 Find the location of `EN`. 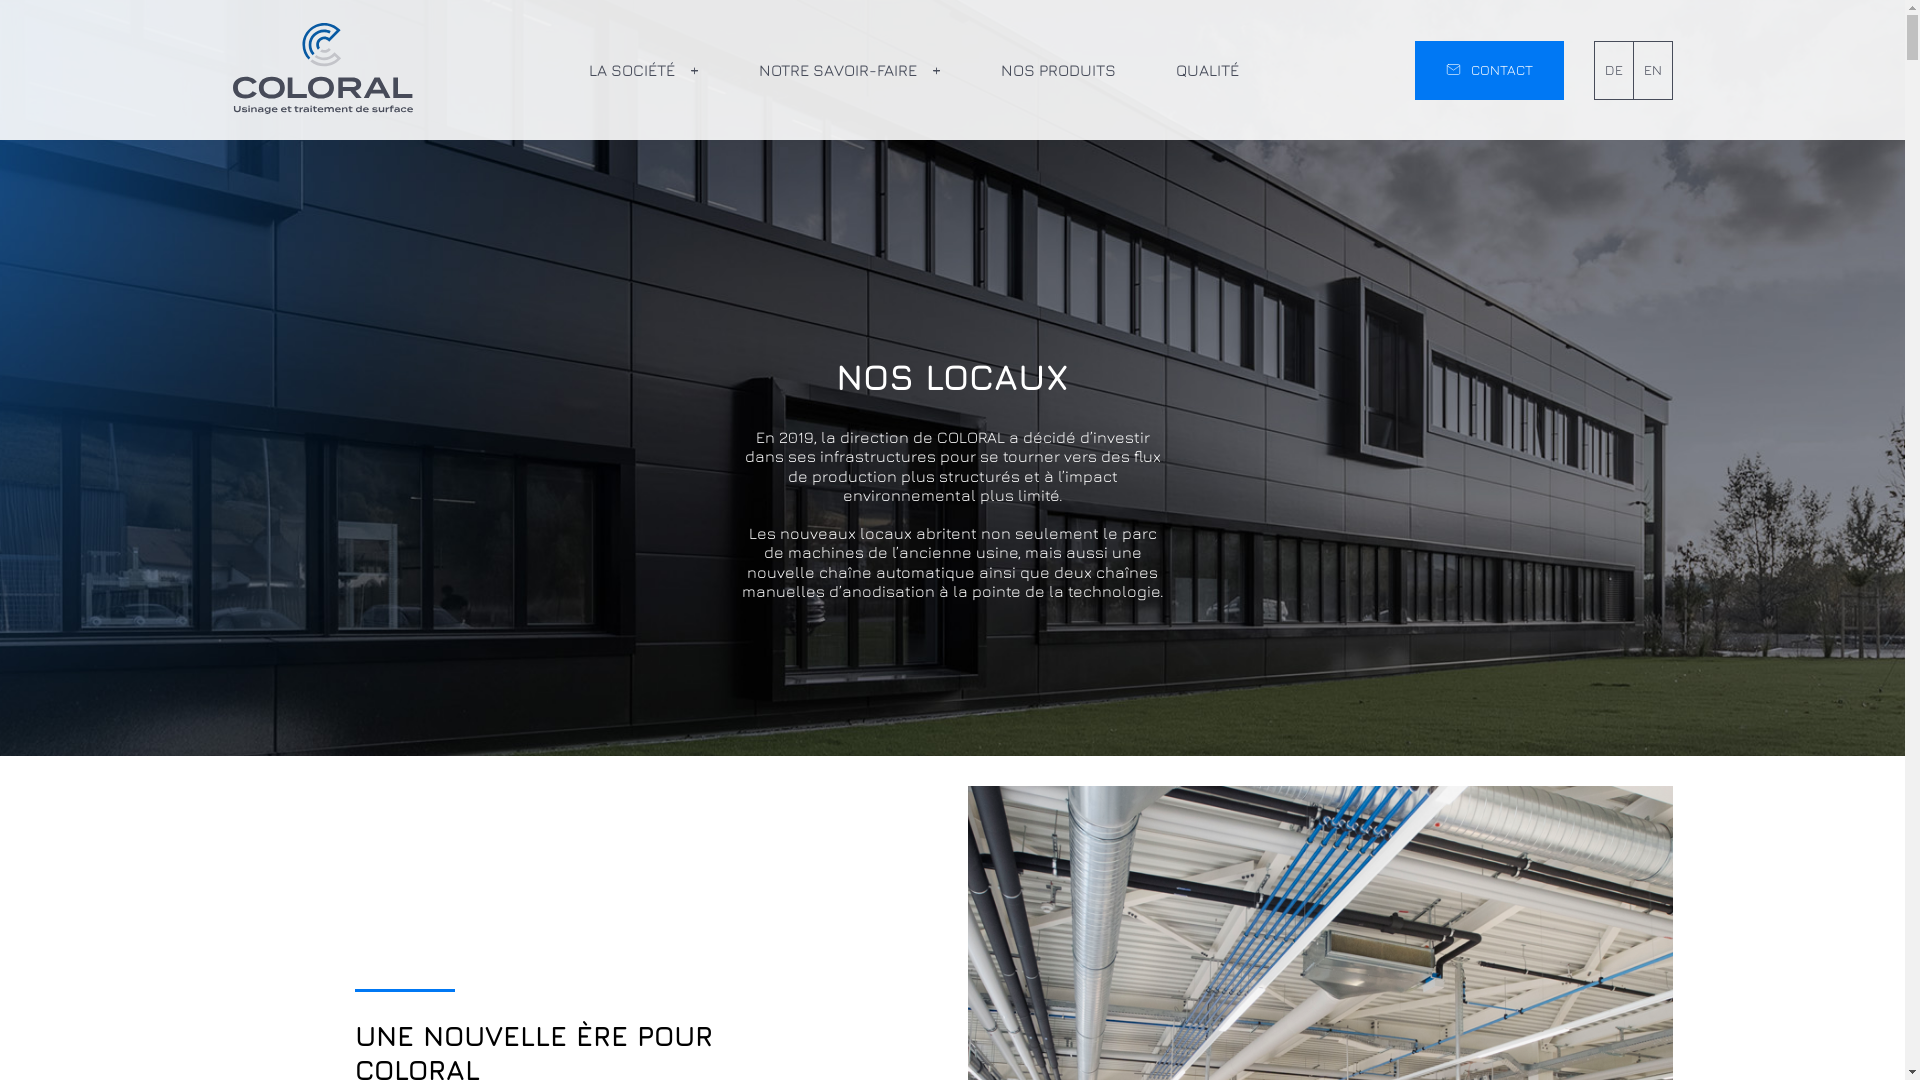

EN is located at coordinates (1653, 69).